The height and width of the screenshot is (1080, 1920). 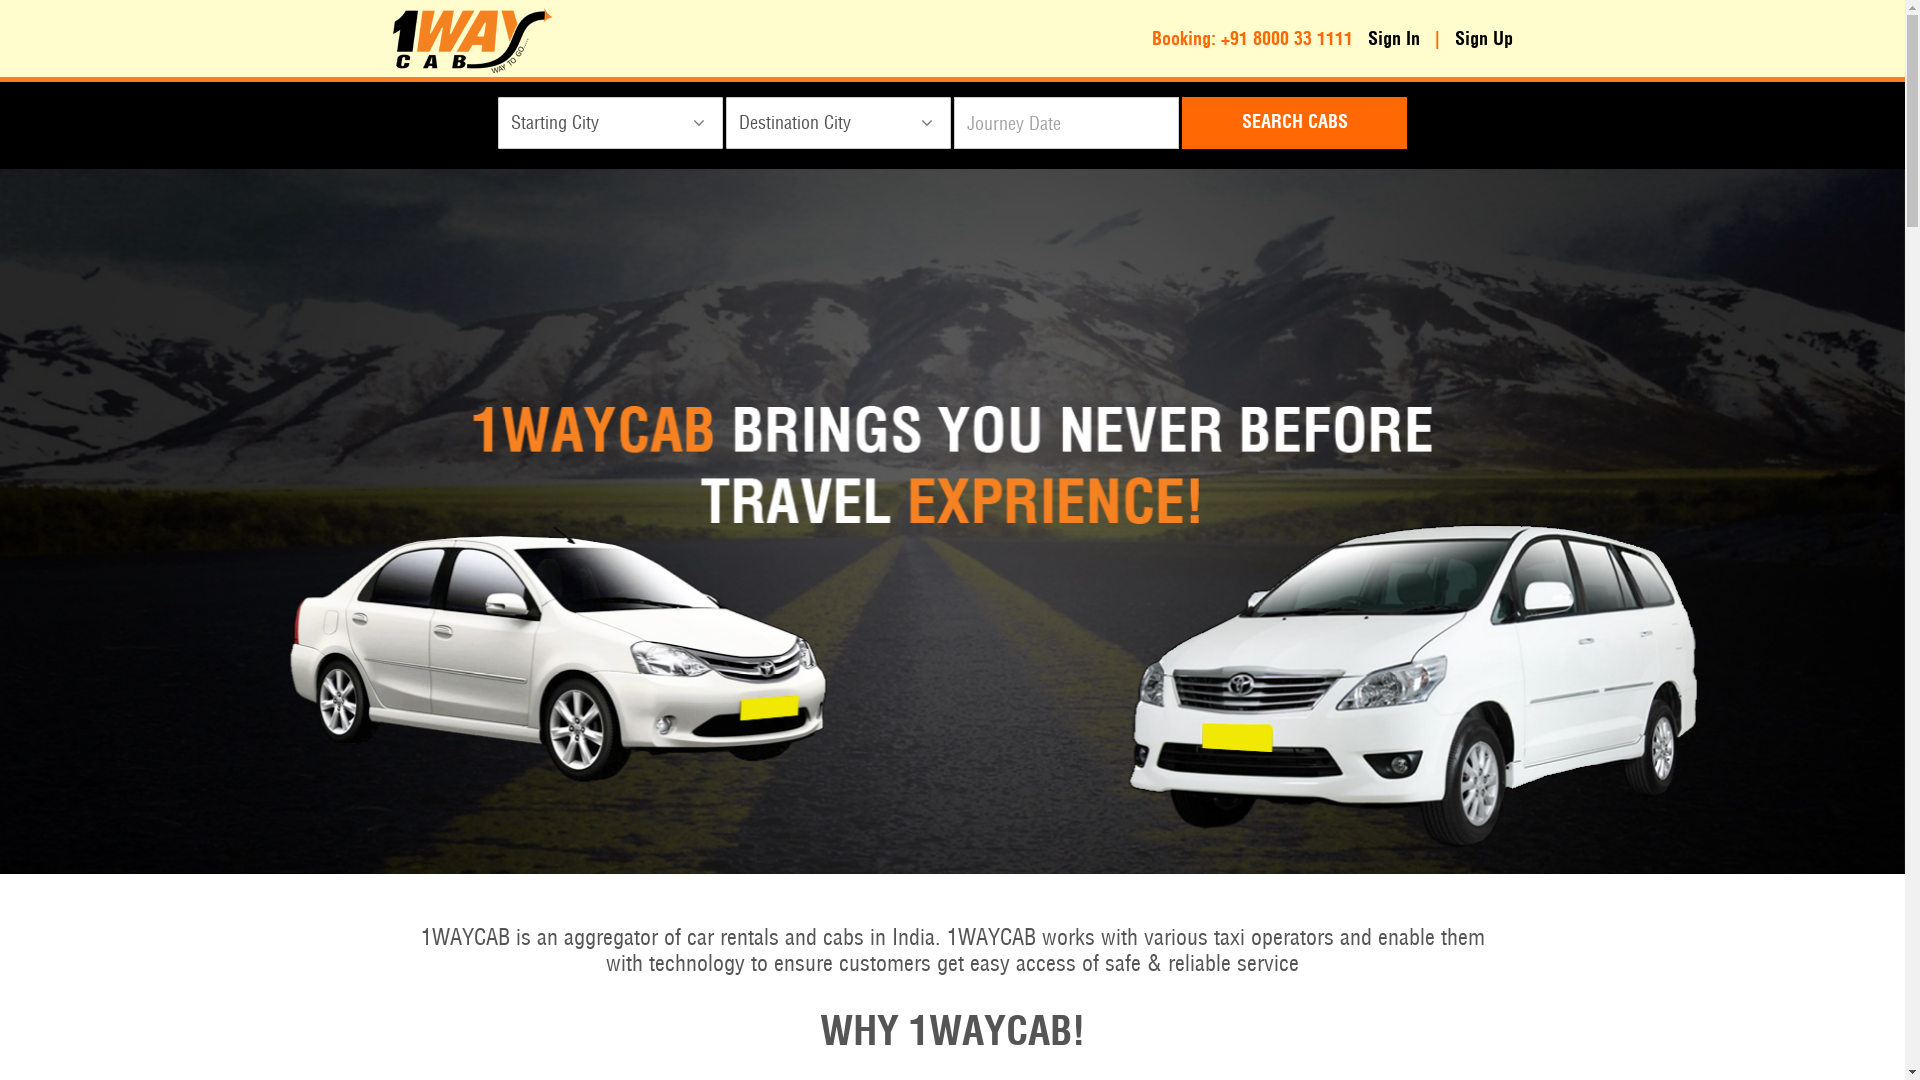 What do you see at coordinates (1294, 123) in the screenshot?
I see `SEARCH CABS` at bounding box center [1294, 123].